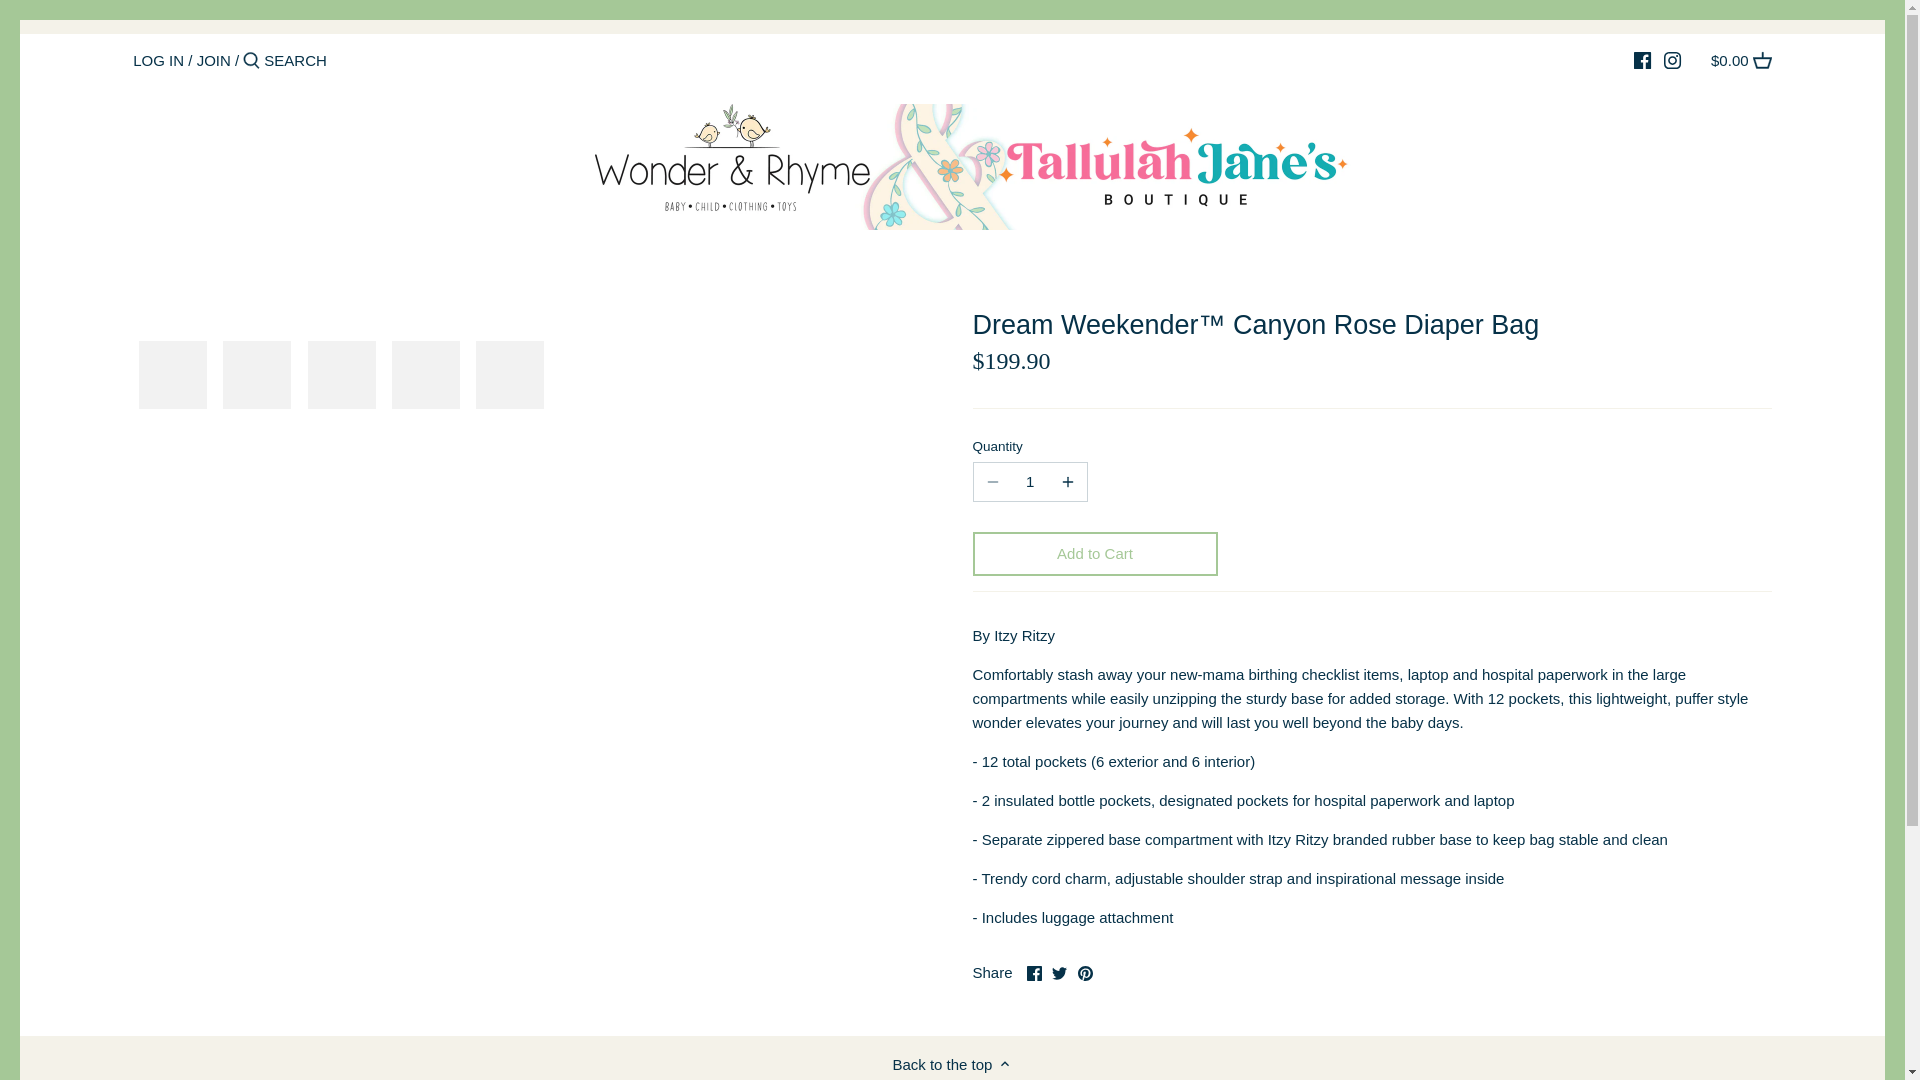 The image size is (1920, 1080). What do you see at coordinates (1642, 60) in the screenshot?
I see `FACEBOOK` at bounding box center [1642, 60].